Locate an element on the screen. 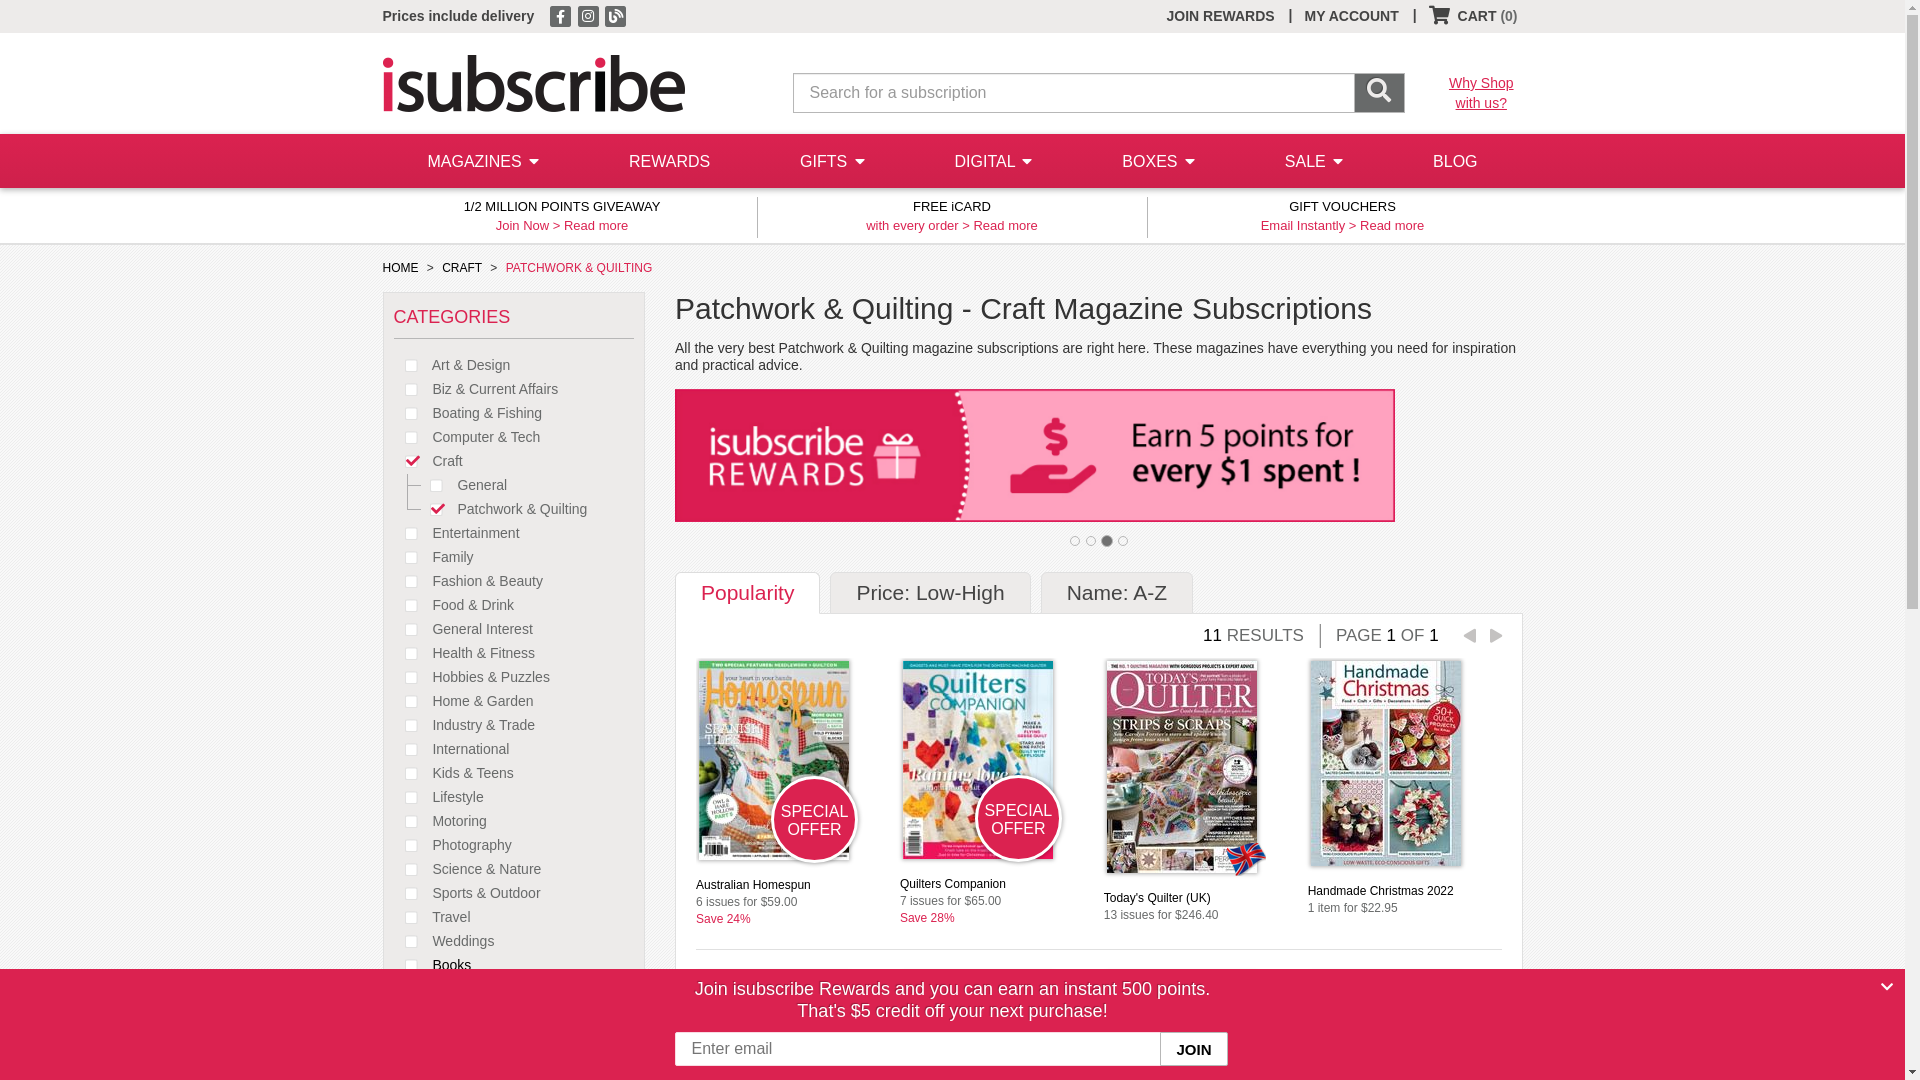  DIGITAL is located at coordinates (994, 162).